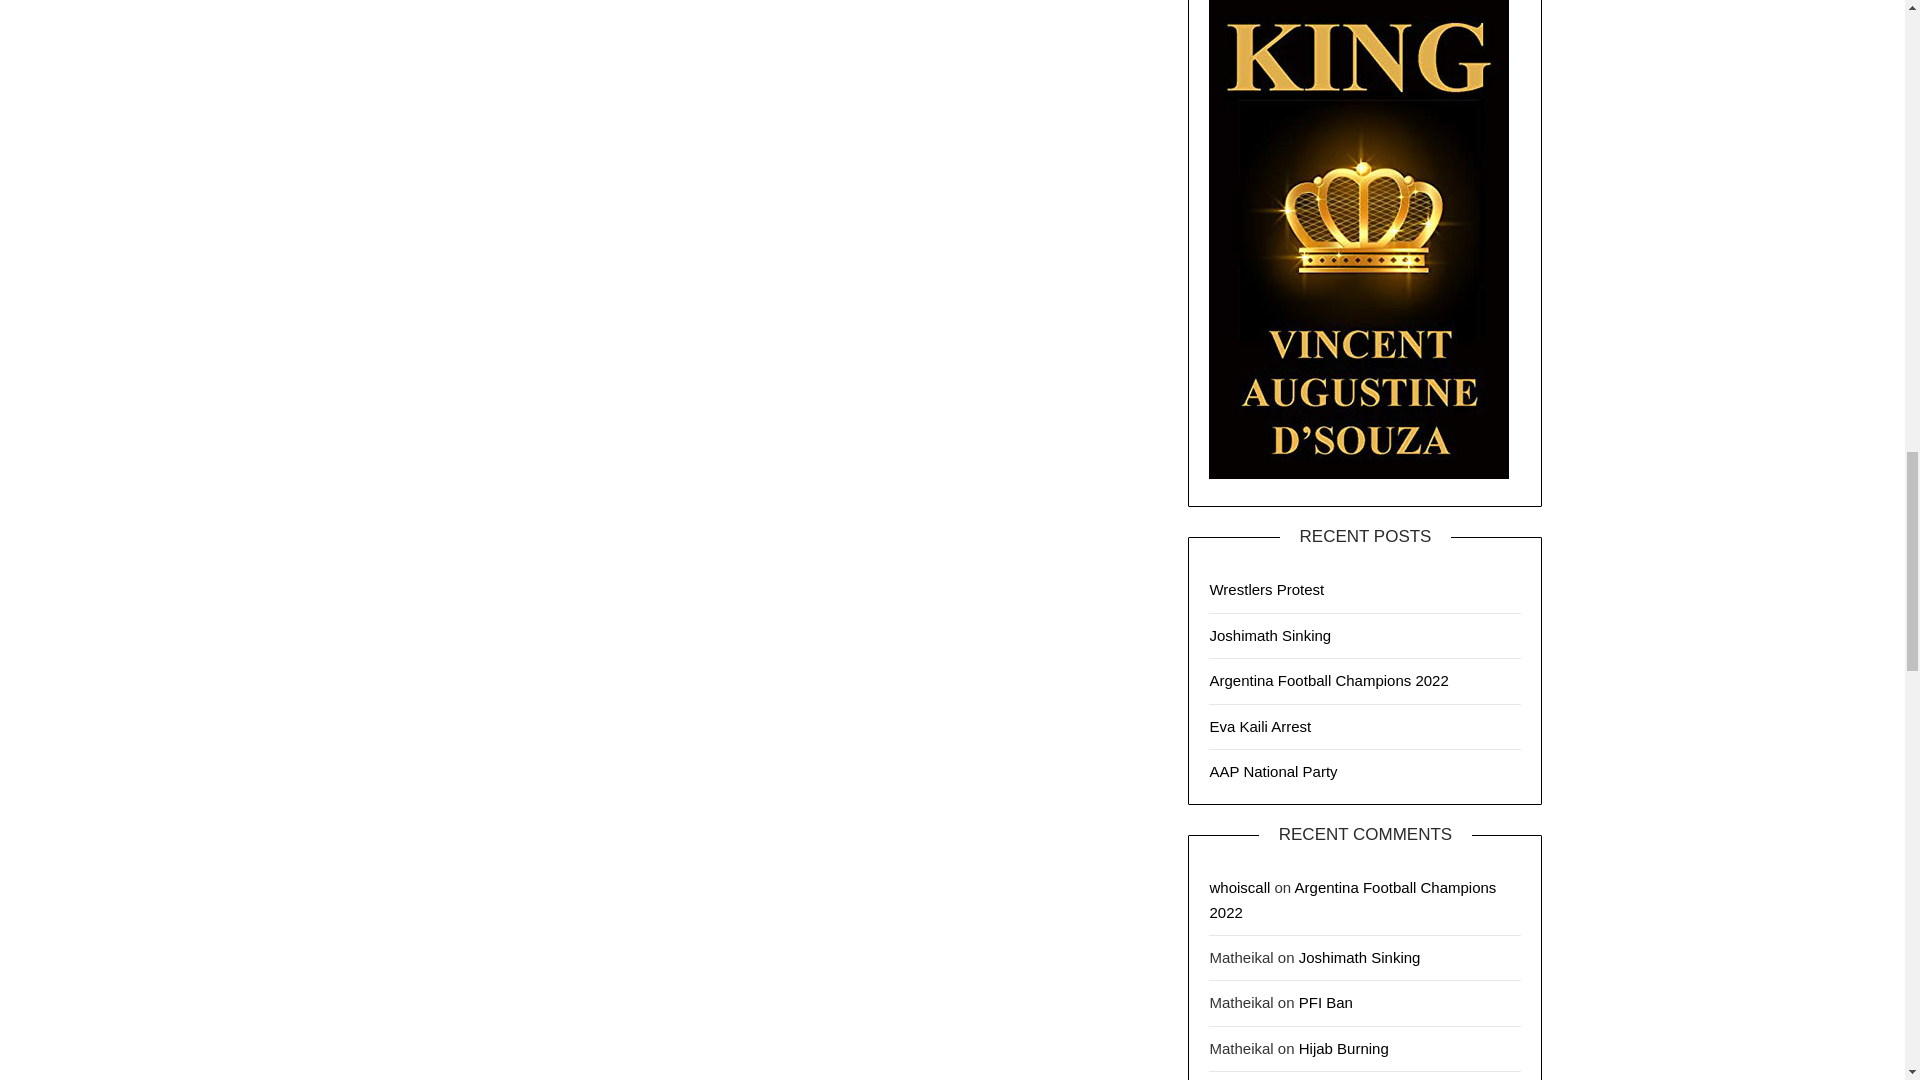 Image resolution: width=1920 pixels, height=1080 pixels. Describe the element at coordinates (1266, 590) in the screenshot. I see `Wrestlers Protest` at that location.